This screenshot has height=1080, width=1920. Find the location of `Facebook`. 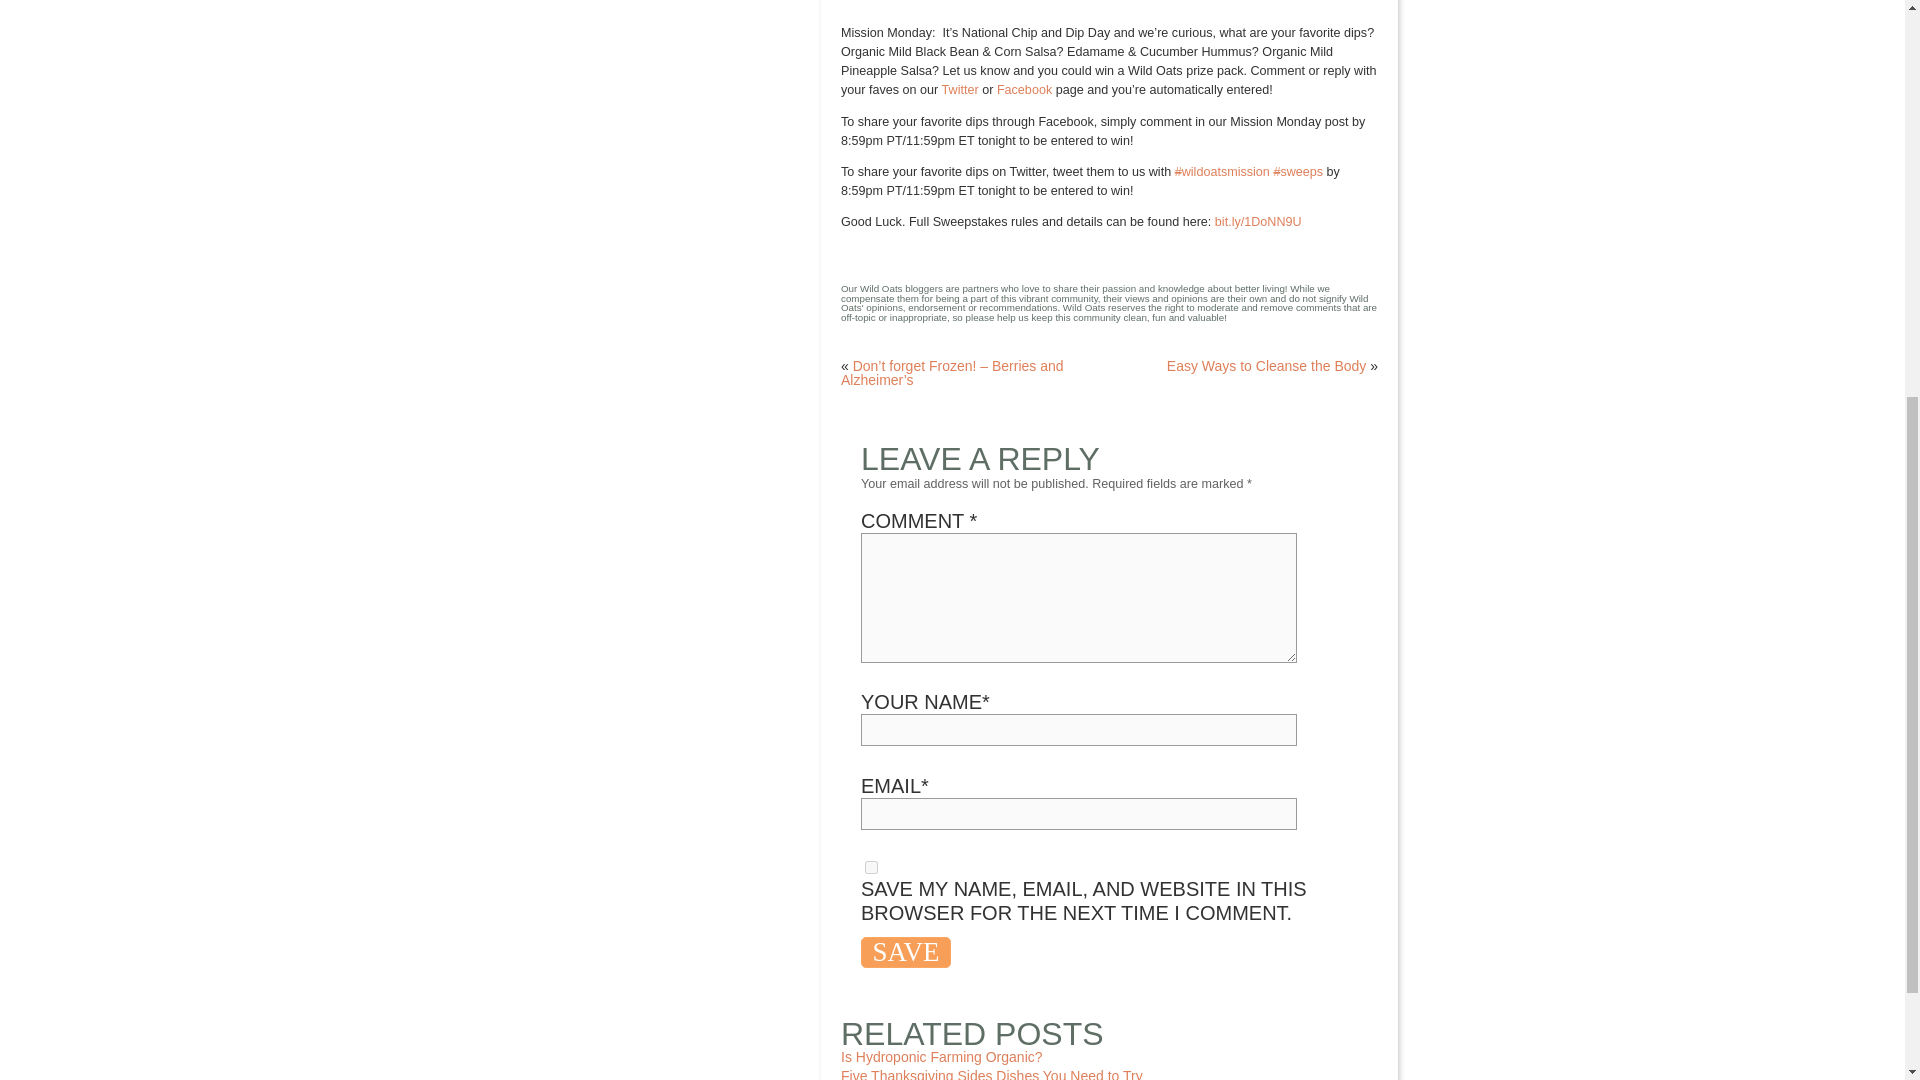

Facebook is located at coordinates (1024, 90).